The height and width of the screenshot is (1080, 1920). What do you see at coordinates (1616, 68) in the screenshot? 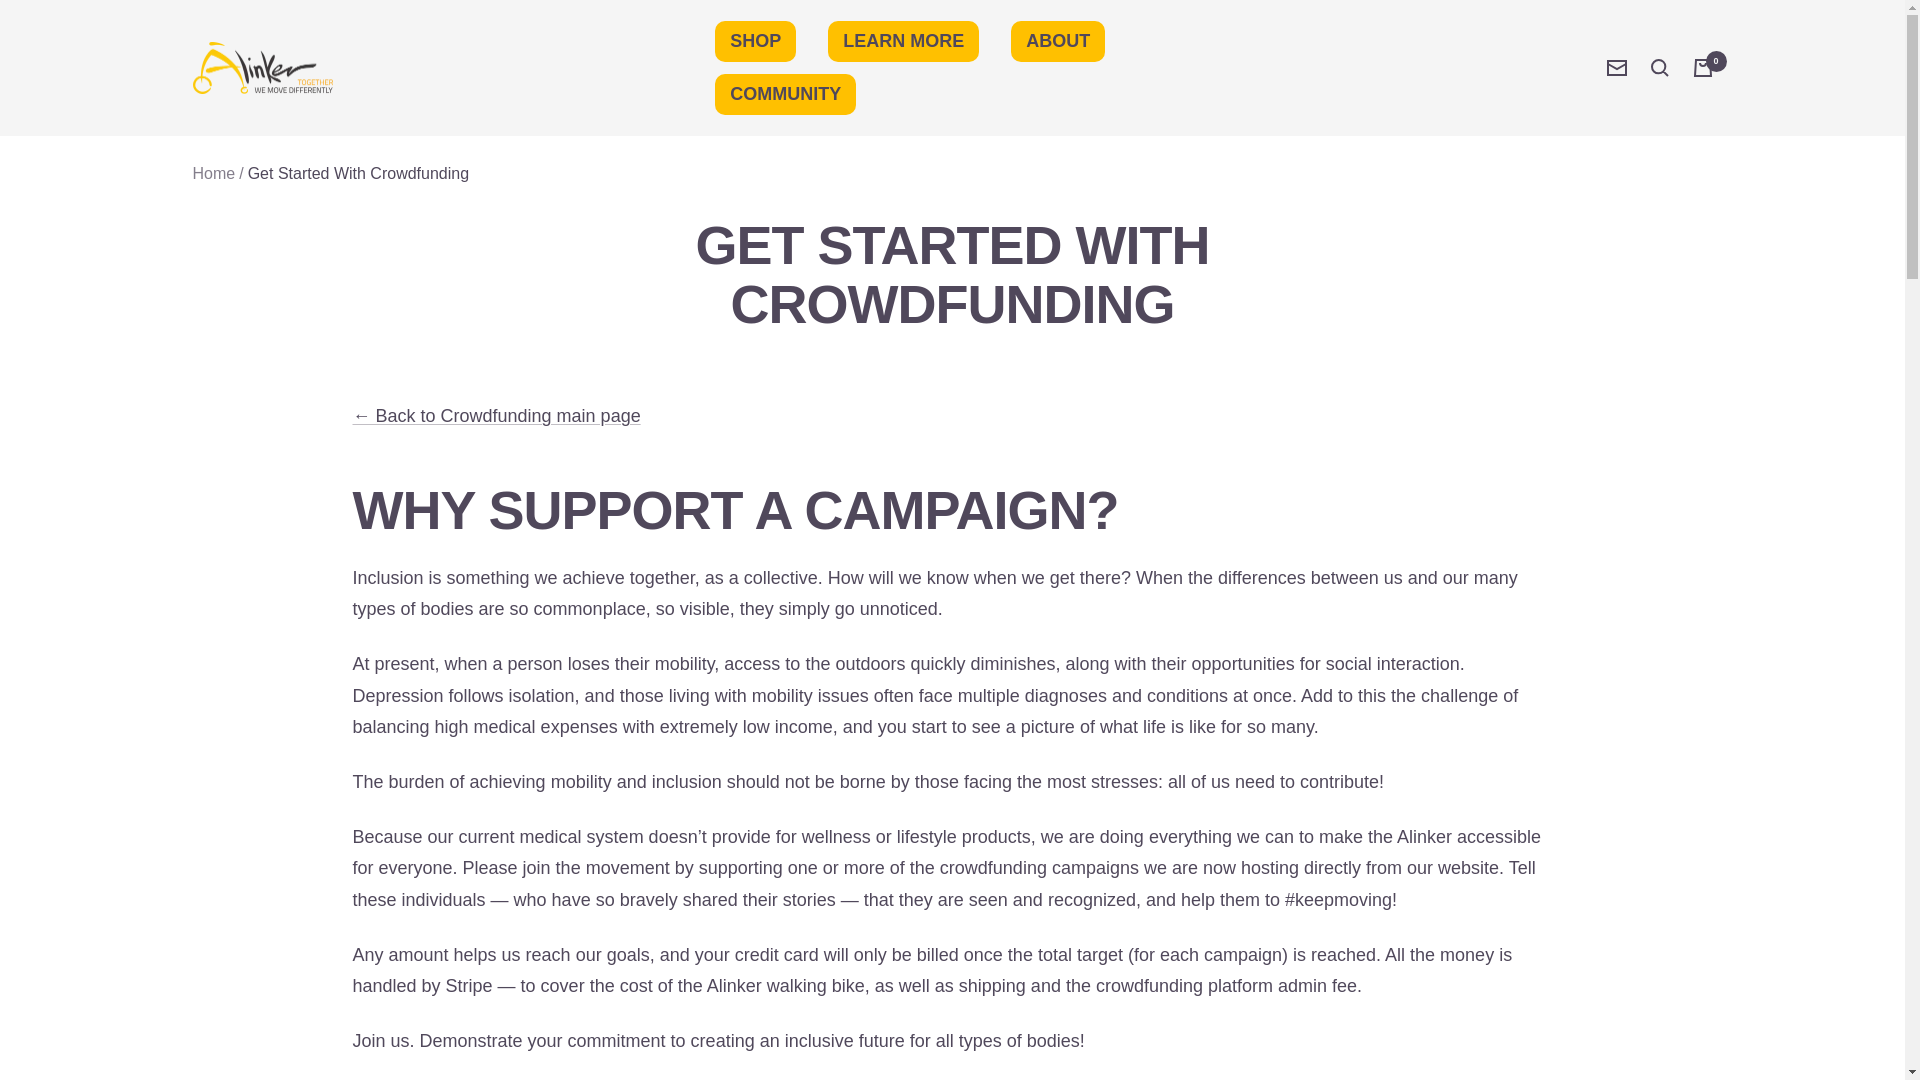
I see `Newsletter` at bounding box center [1616, 68].